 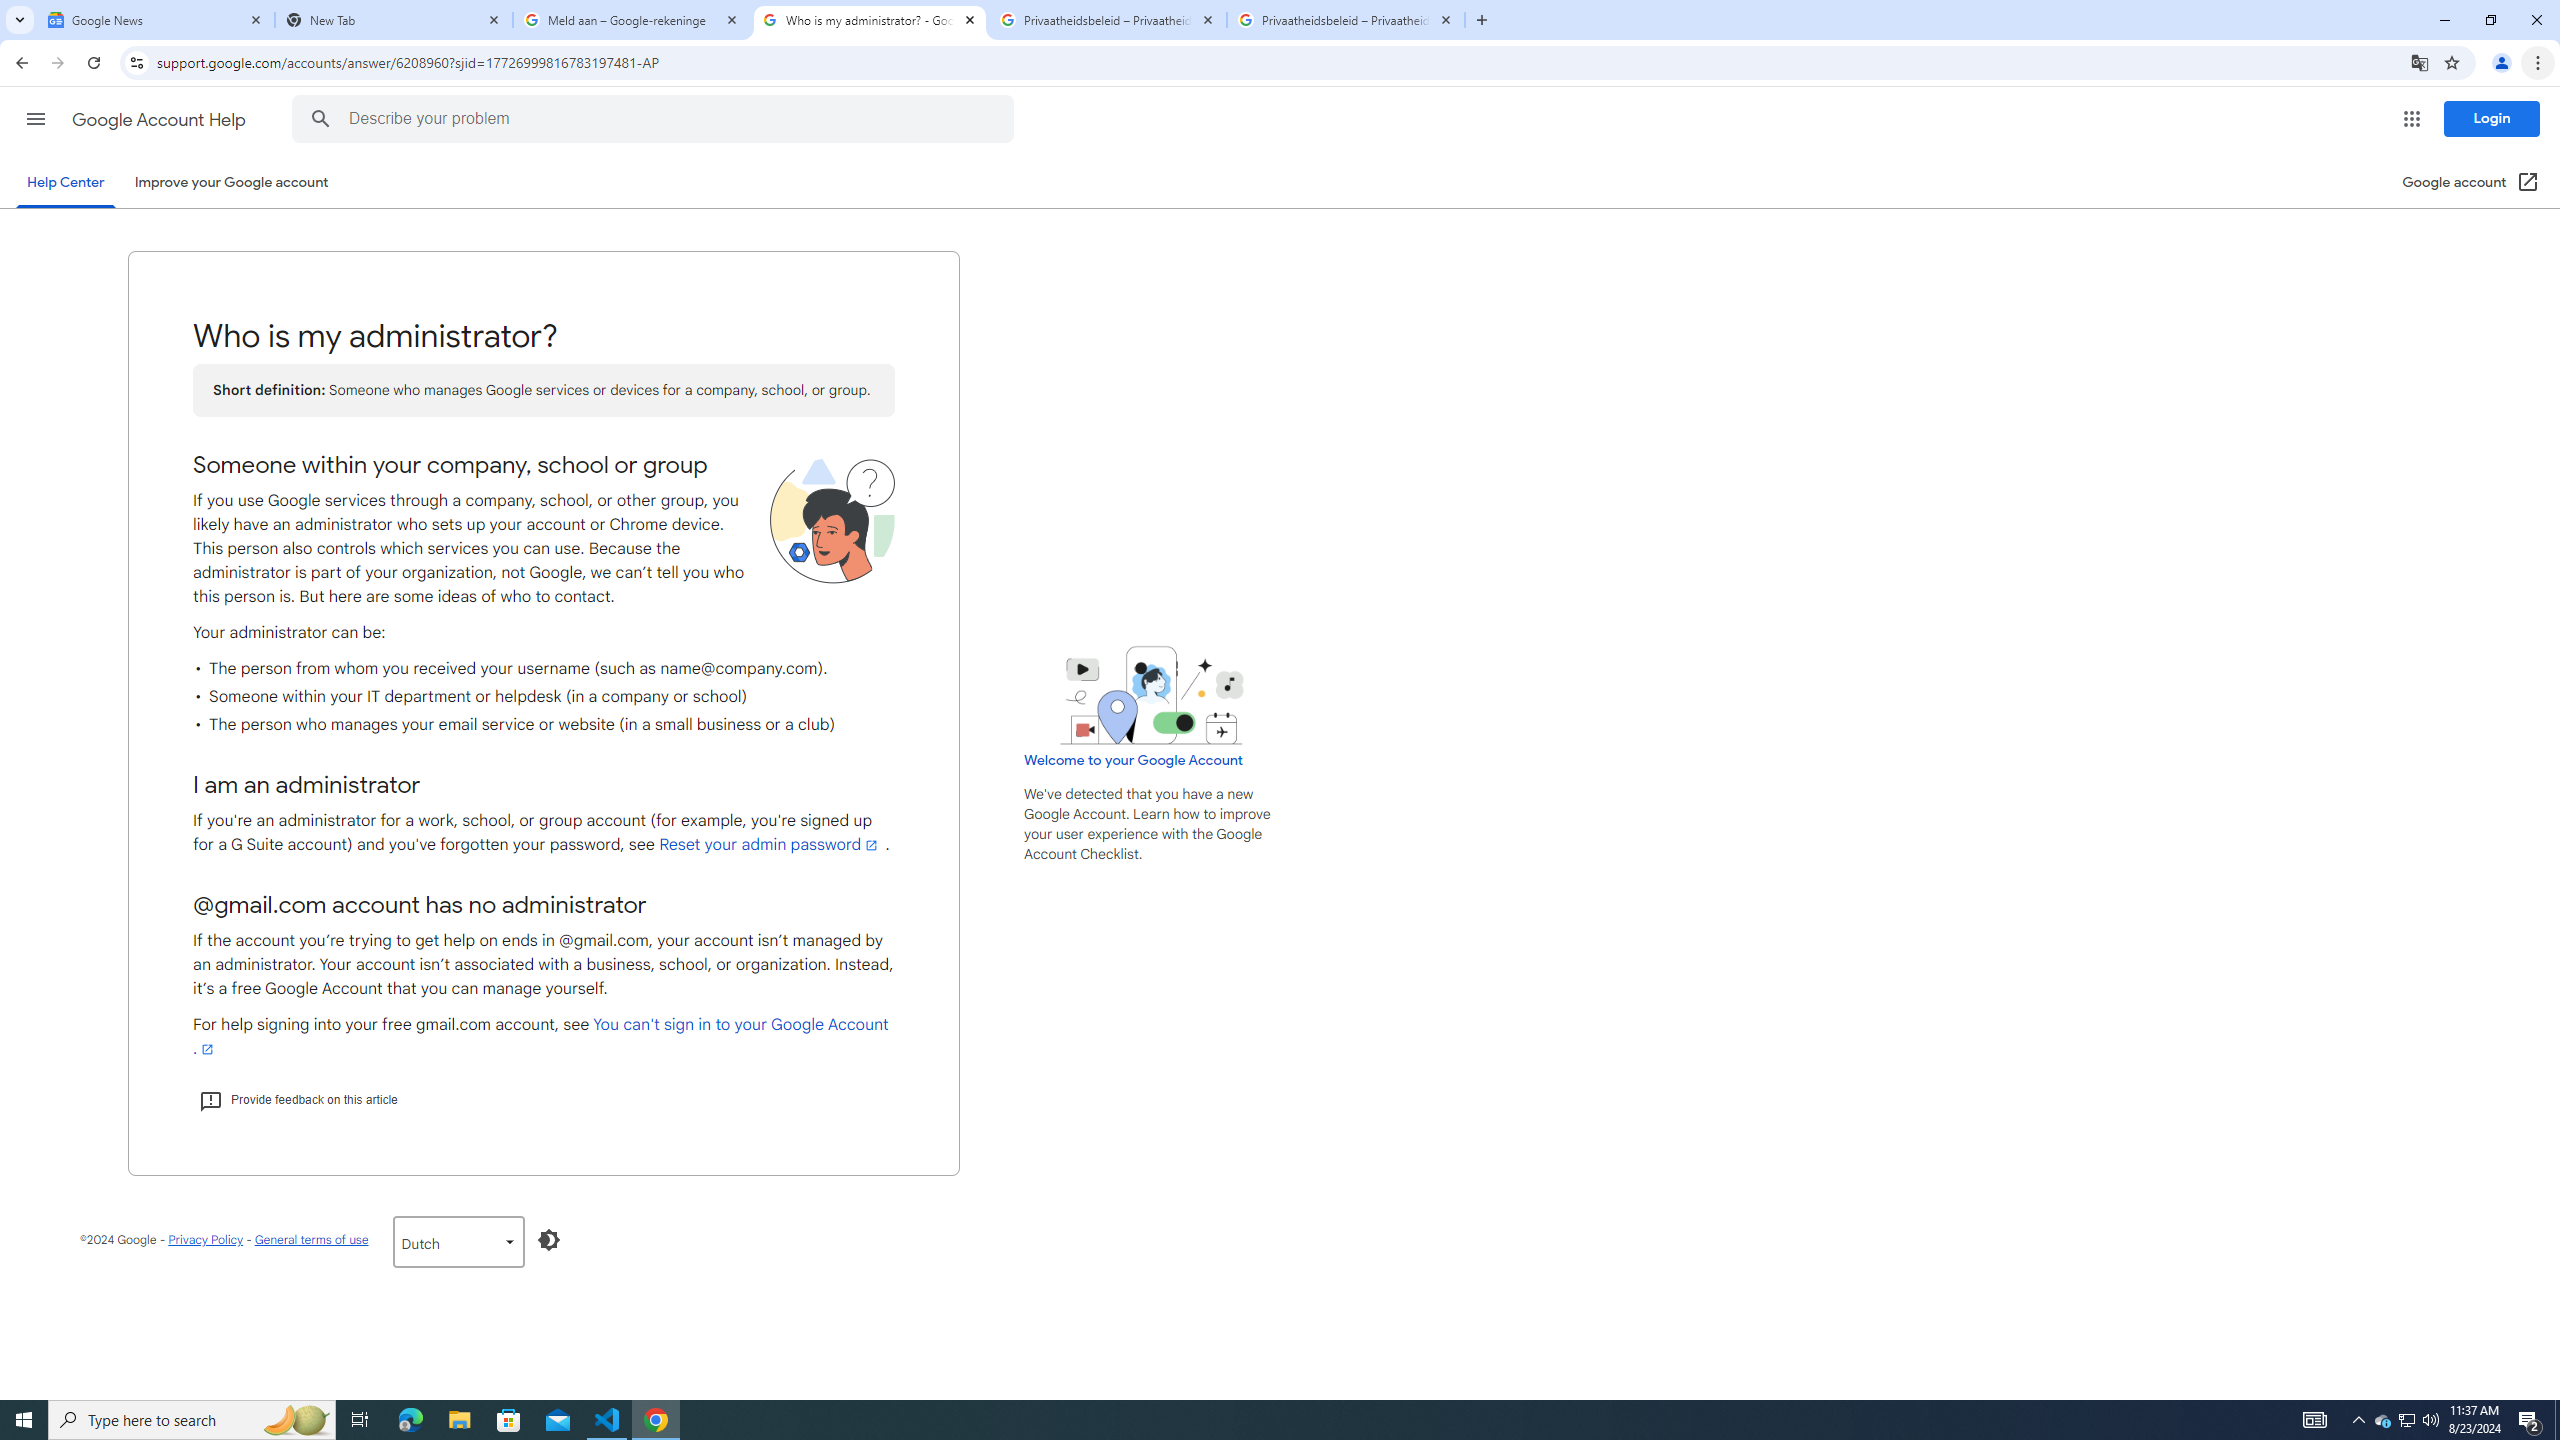 I want to click on Improve your Google account, so click(x=231, y=182).